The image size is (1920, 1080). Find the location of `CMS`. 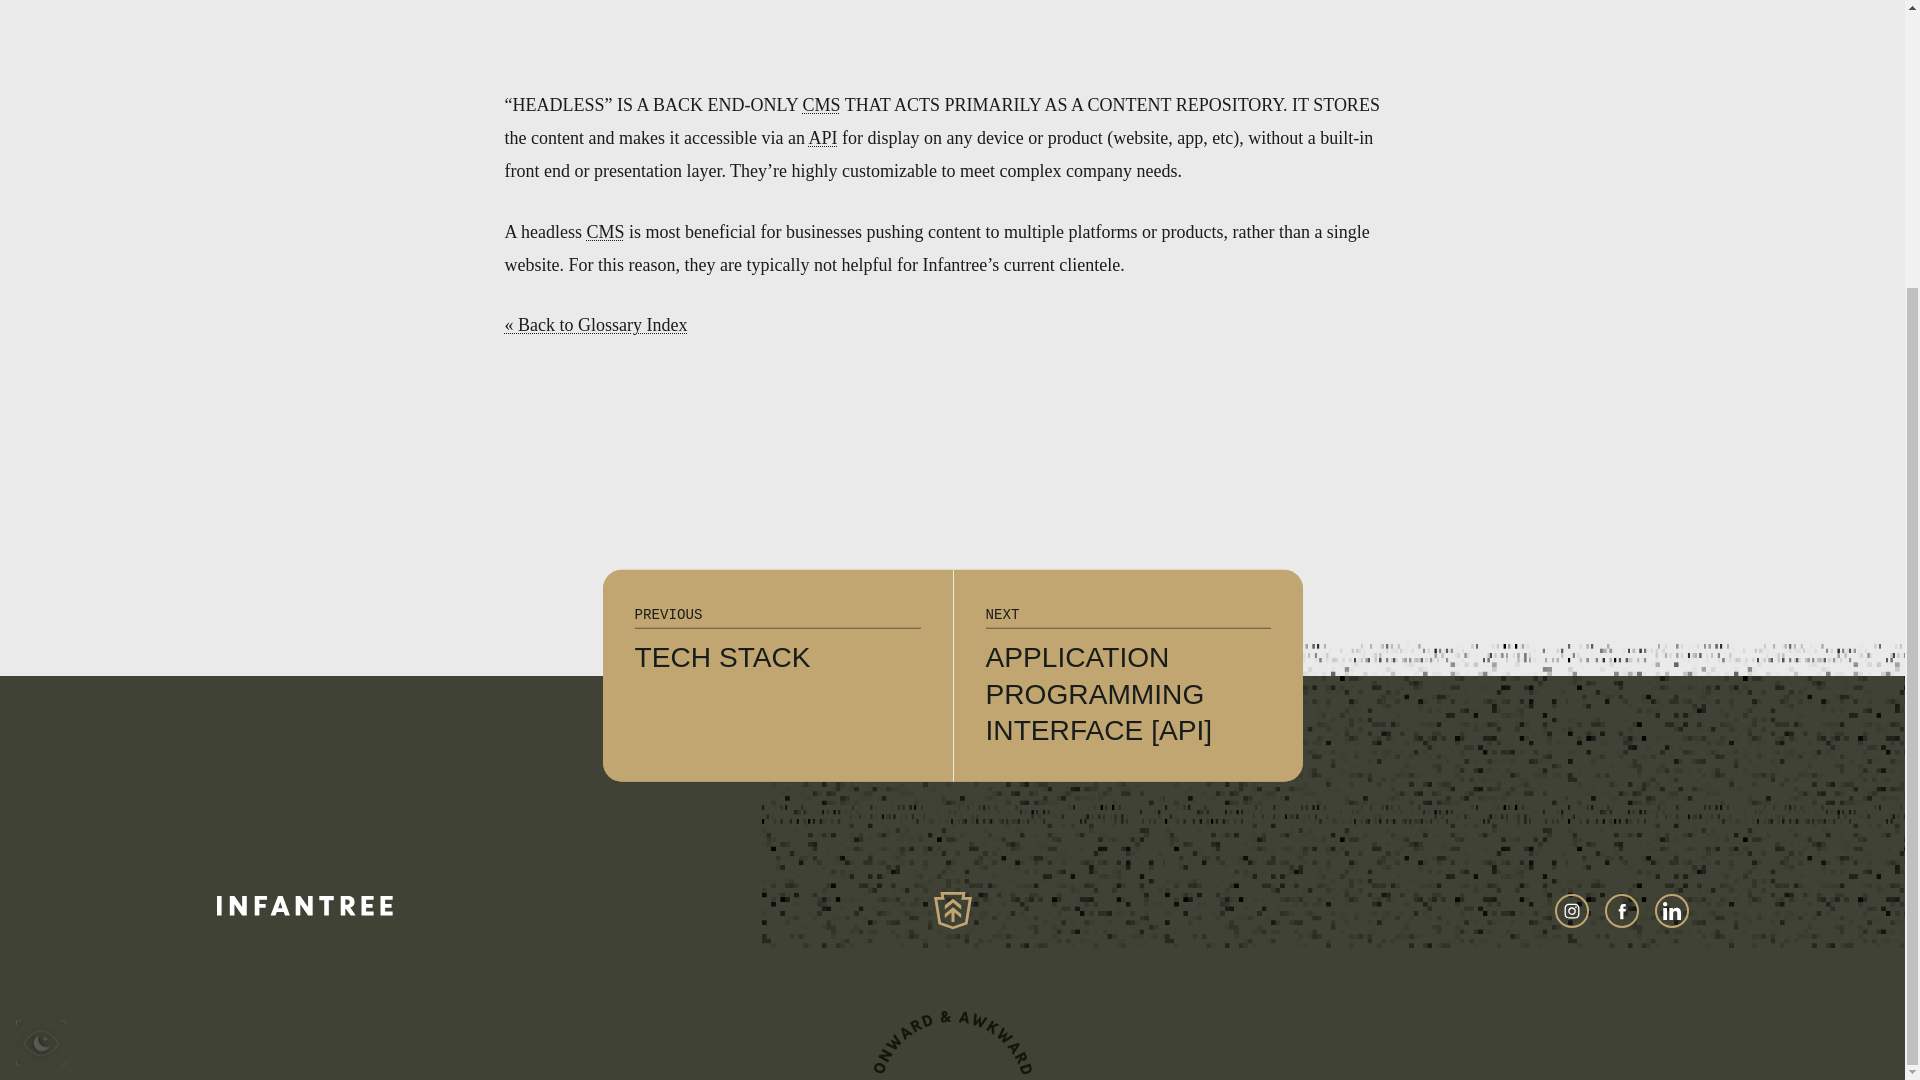

CMS is located at coordinates (822, 138).